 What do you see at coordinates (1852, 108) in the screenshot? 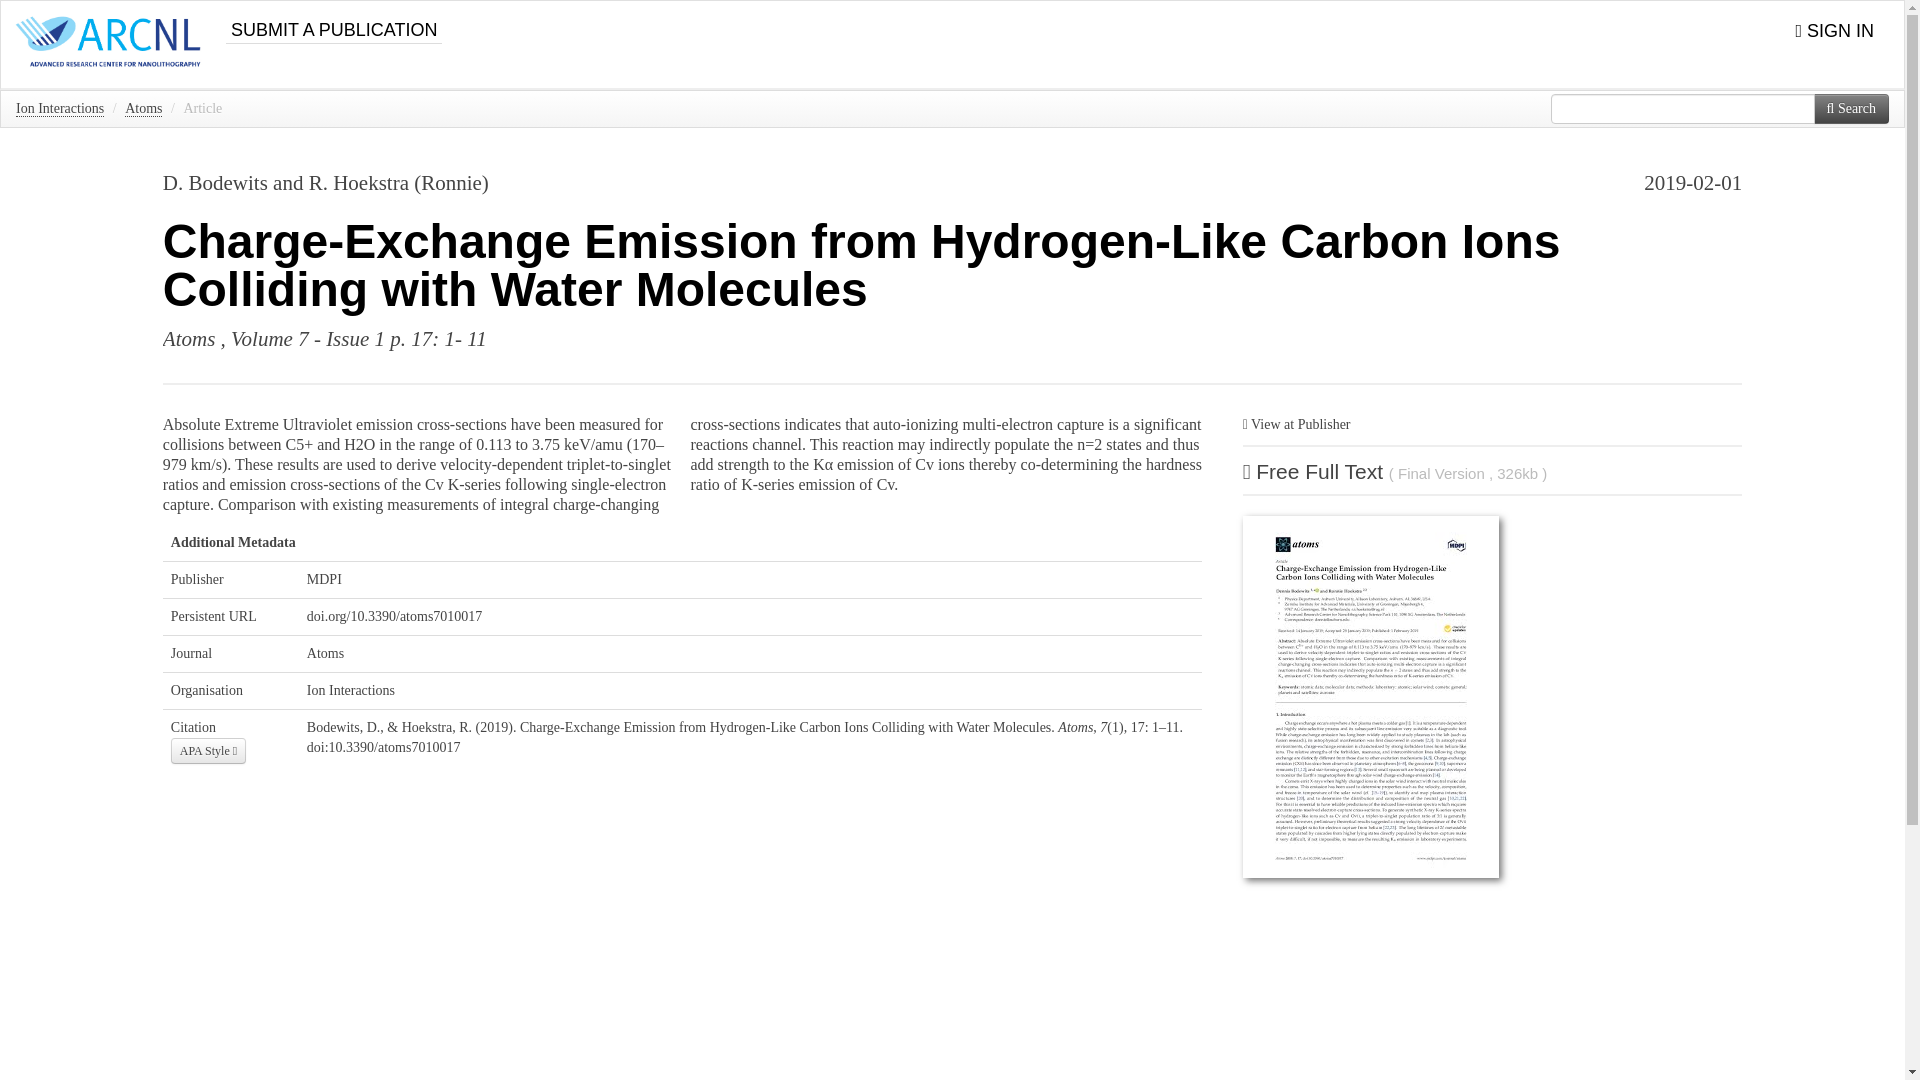
I see `Search` at bounding box center [1852, 108].